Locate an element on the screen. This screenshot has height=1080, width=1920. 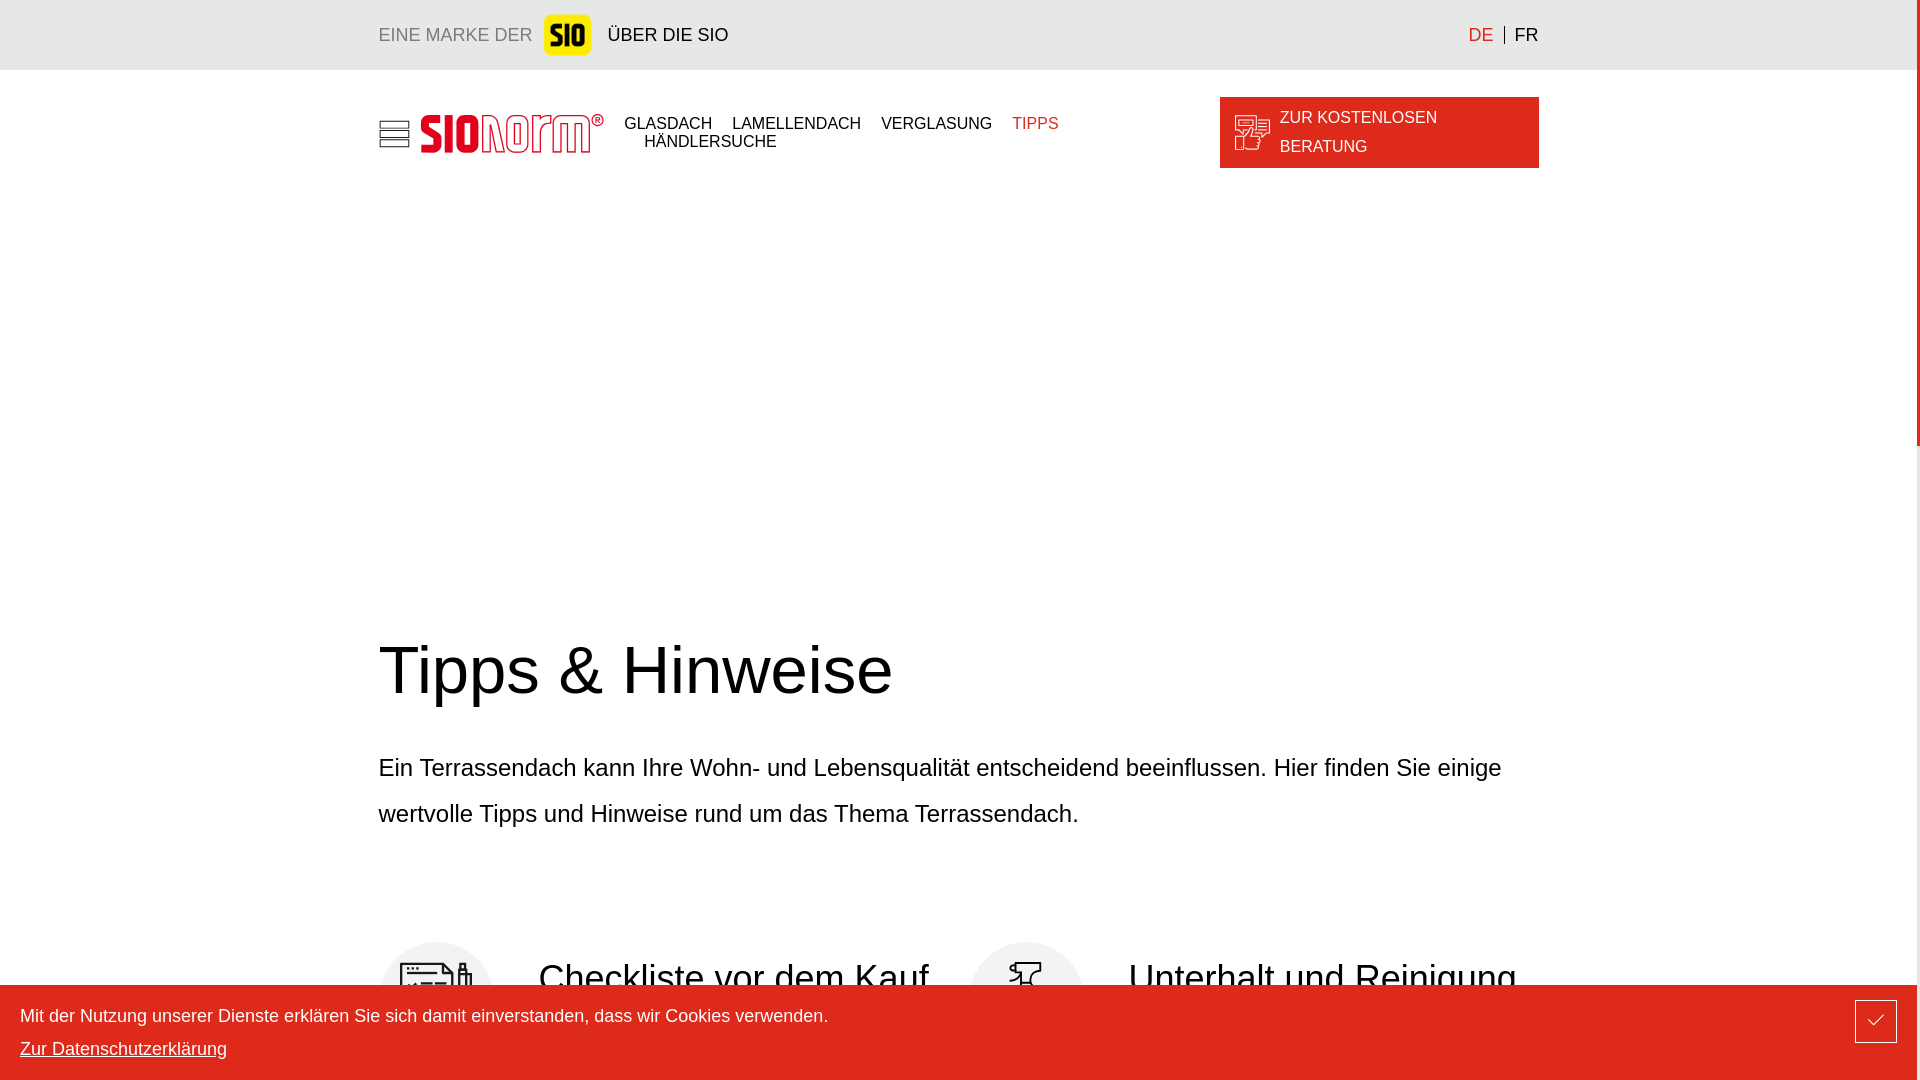
LAMELLENDACH is located at coordinates (796, 123).